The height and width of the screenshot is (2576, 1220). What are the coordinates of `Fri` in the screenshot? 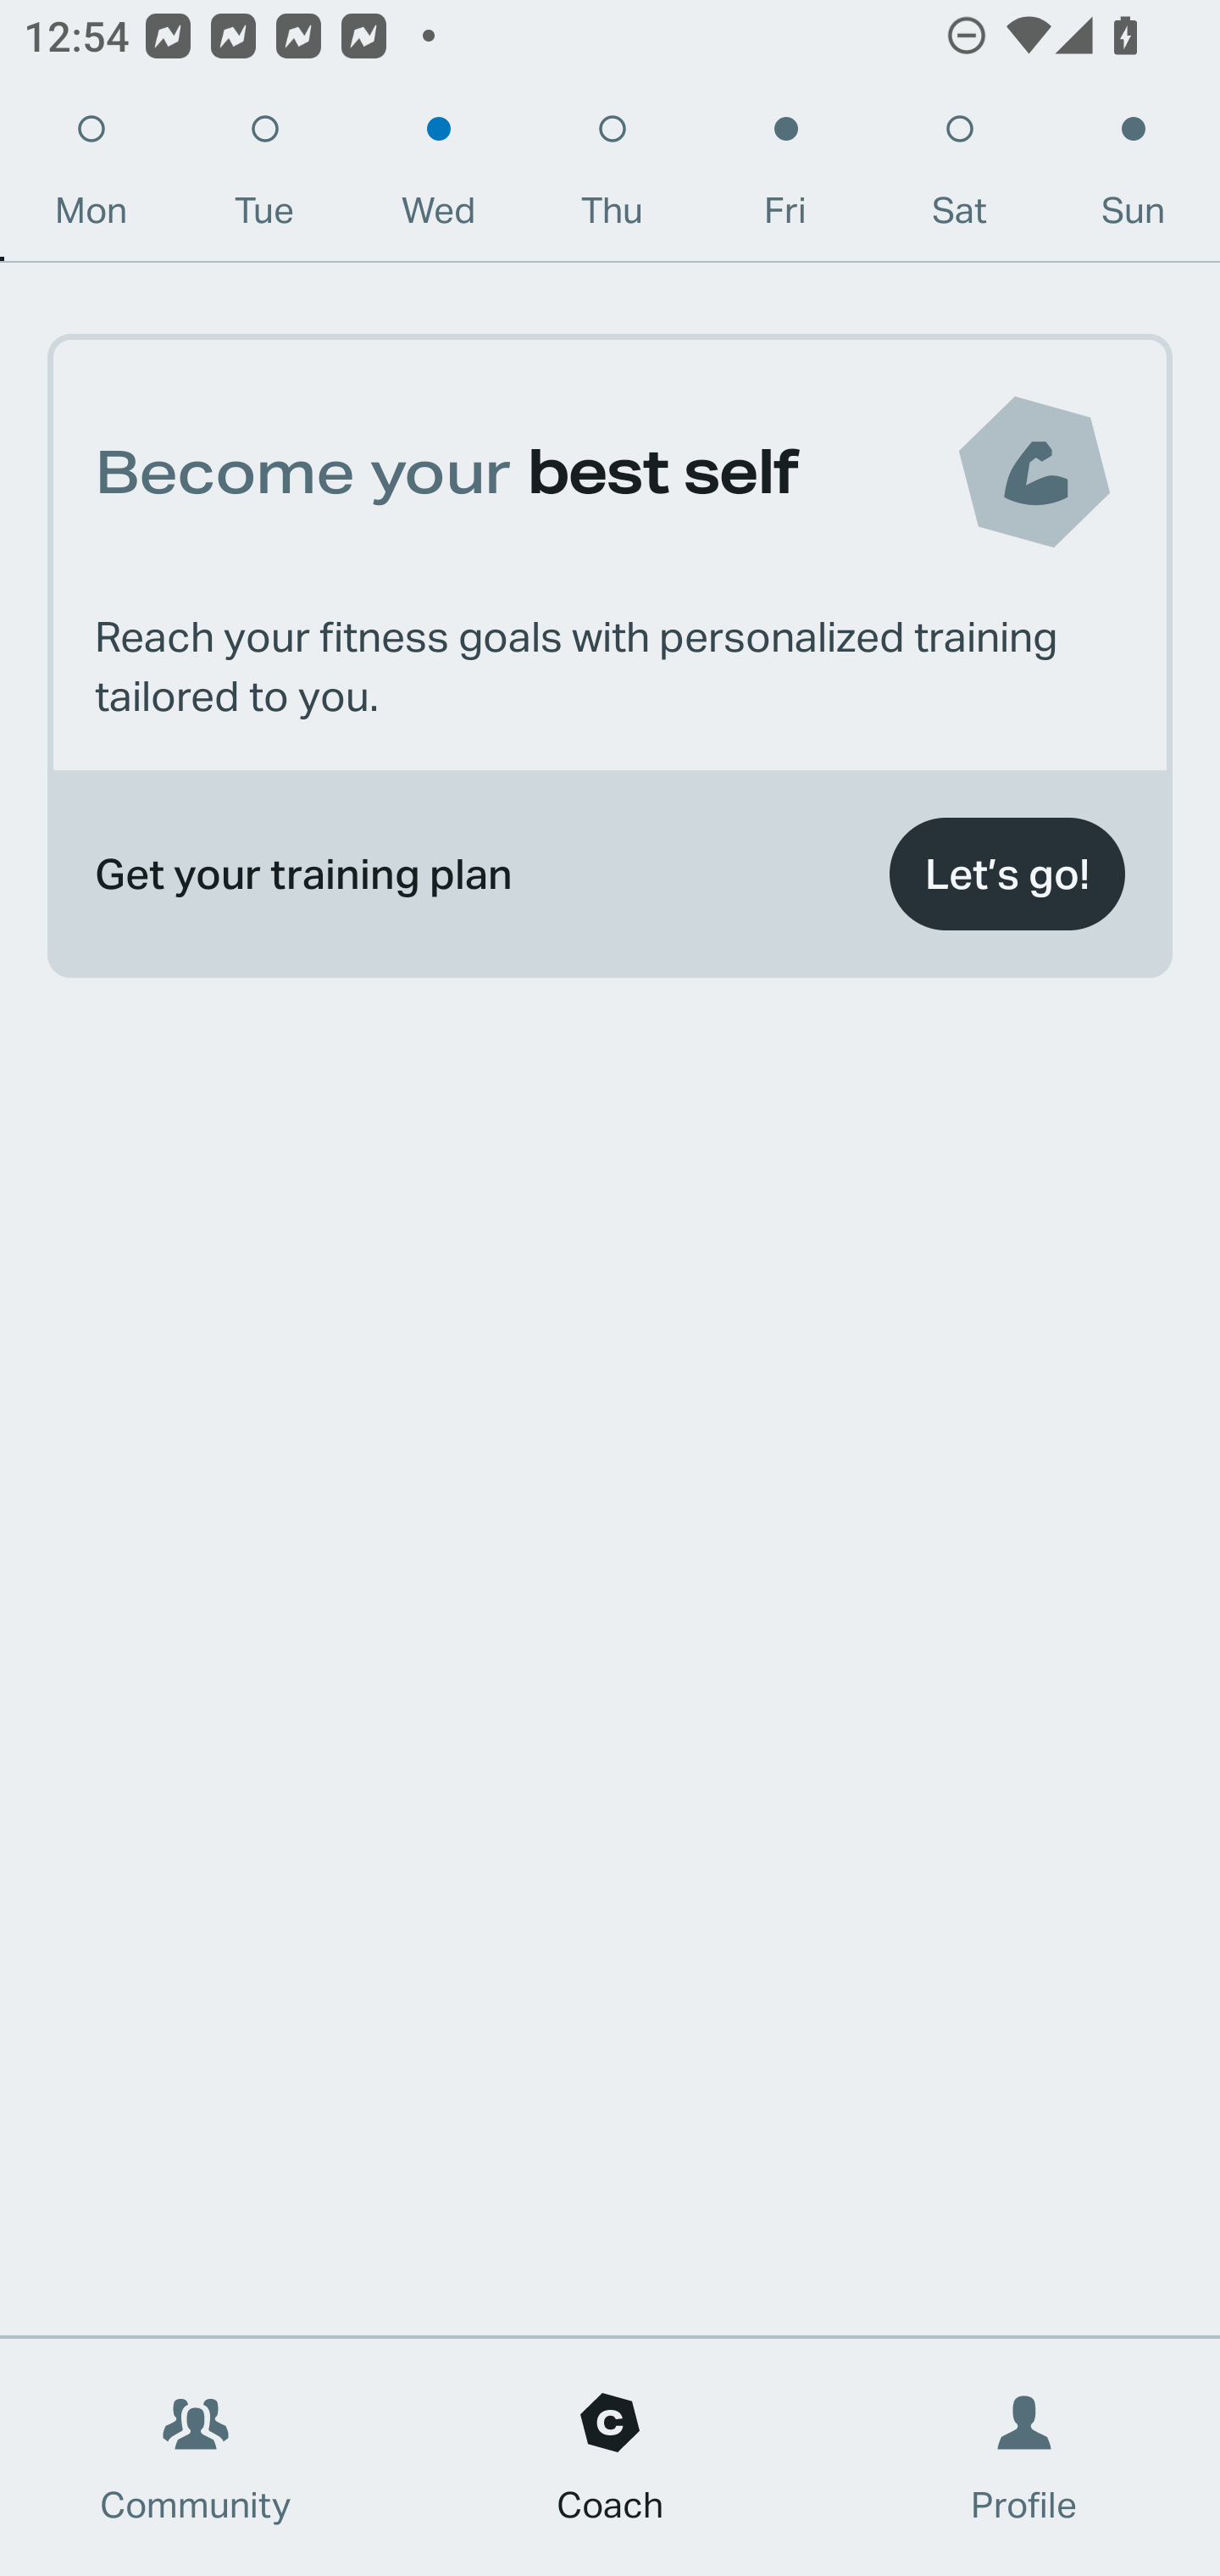 It's located at (785, 178).